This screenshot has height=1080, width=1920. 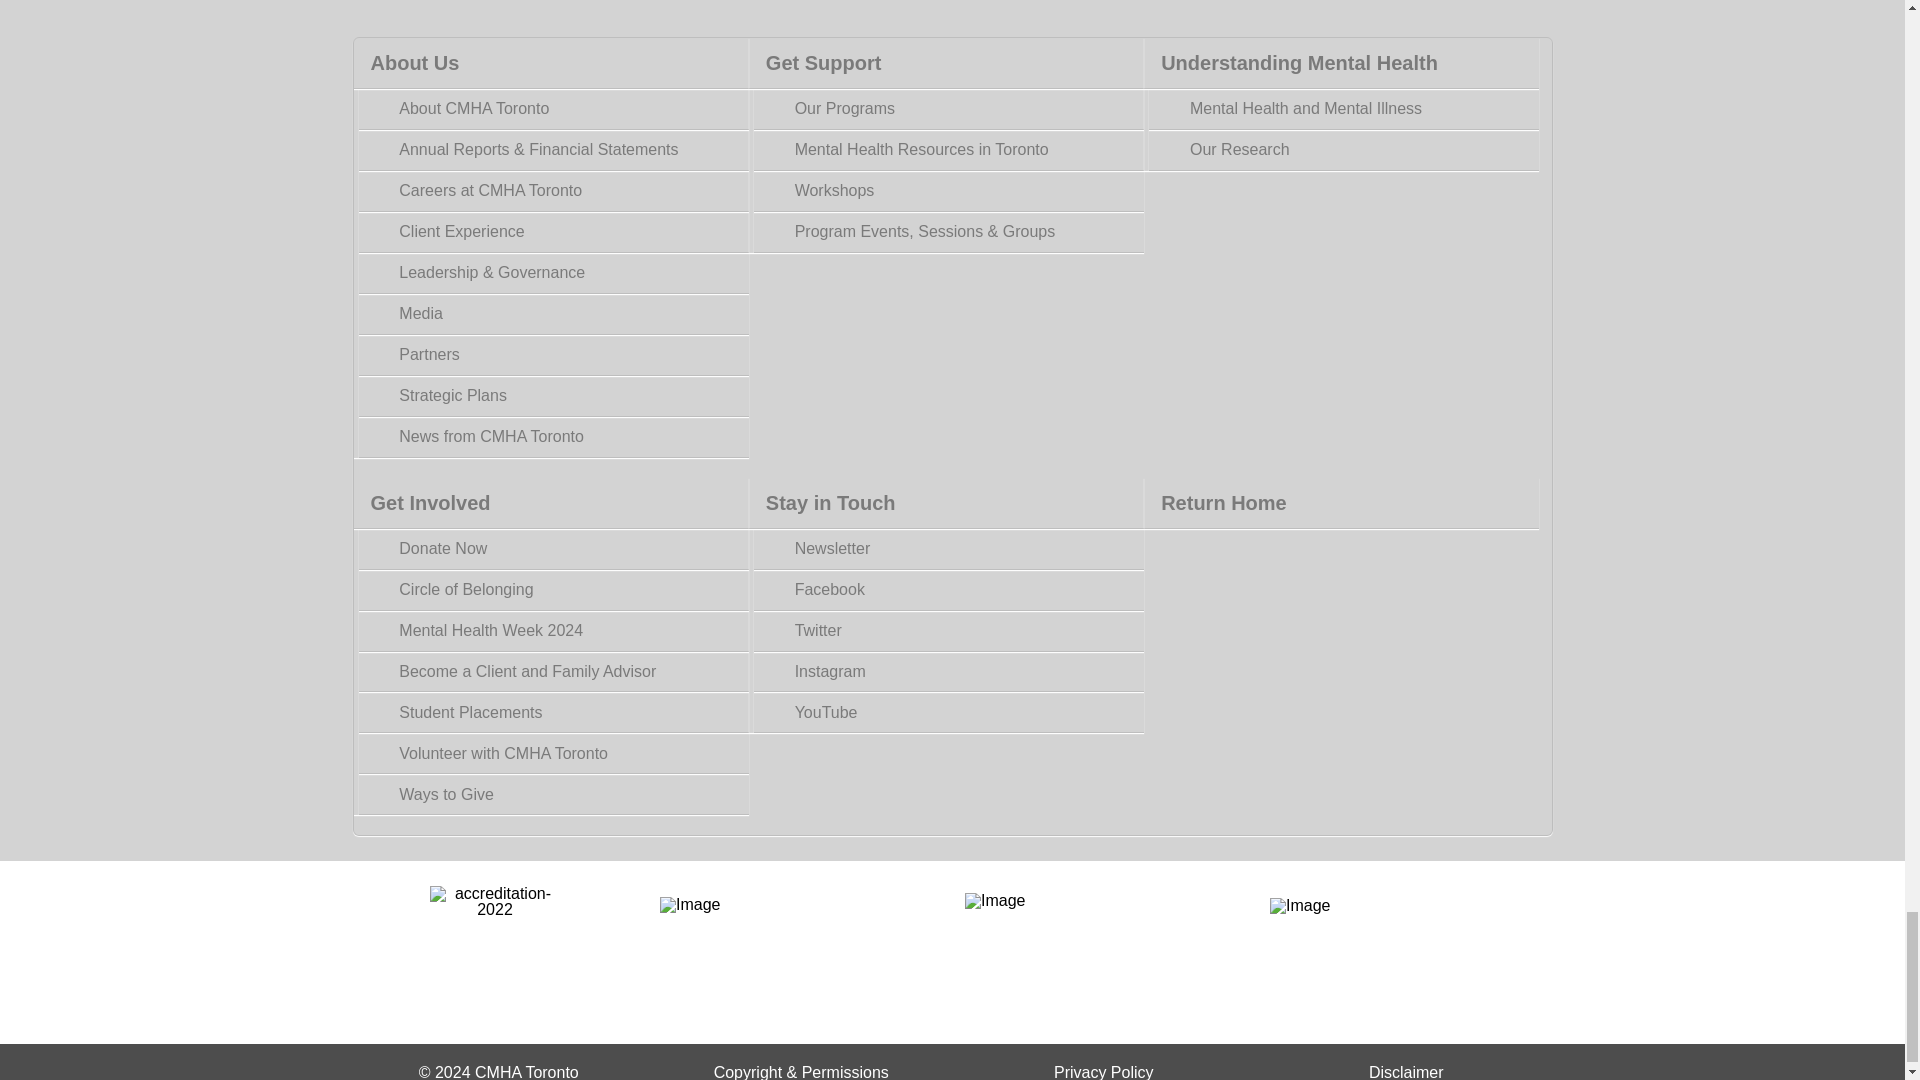 What do you see at coordinates (1406, 1072) in the screenshot?
I see `Disclaimer` at bounding box center [1406, 1072].